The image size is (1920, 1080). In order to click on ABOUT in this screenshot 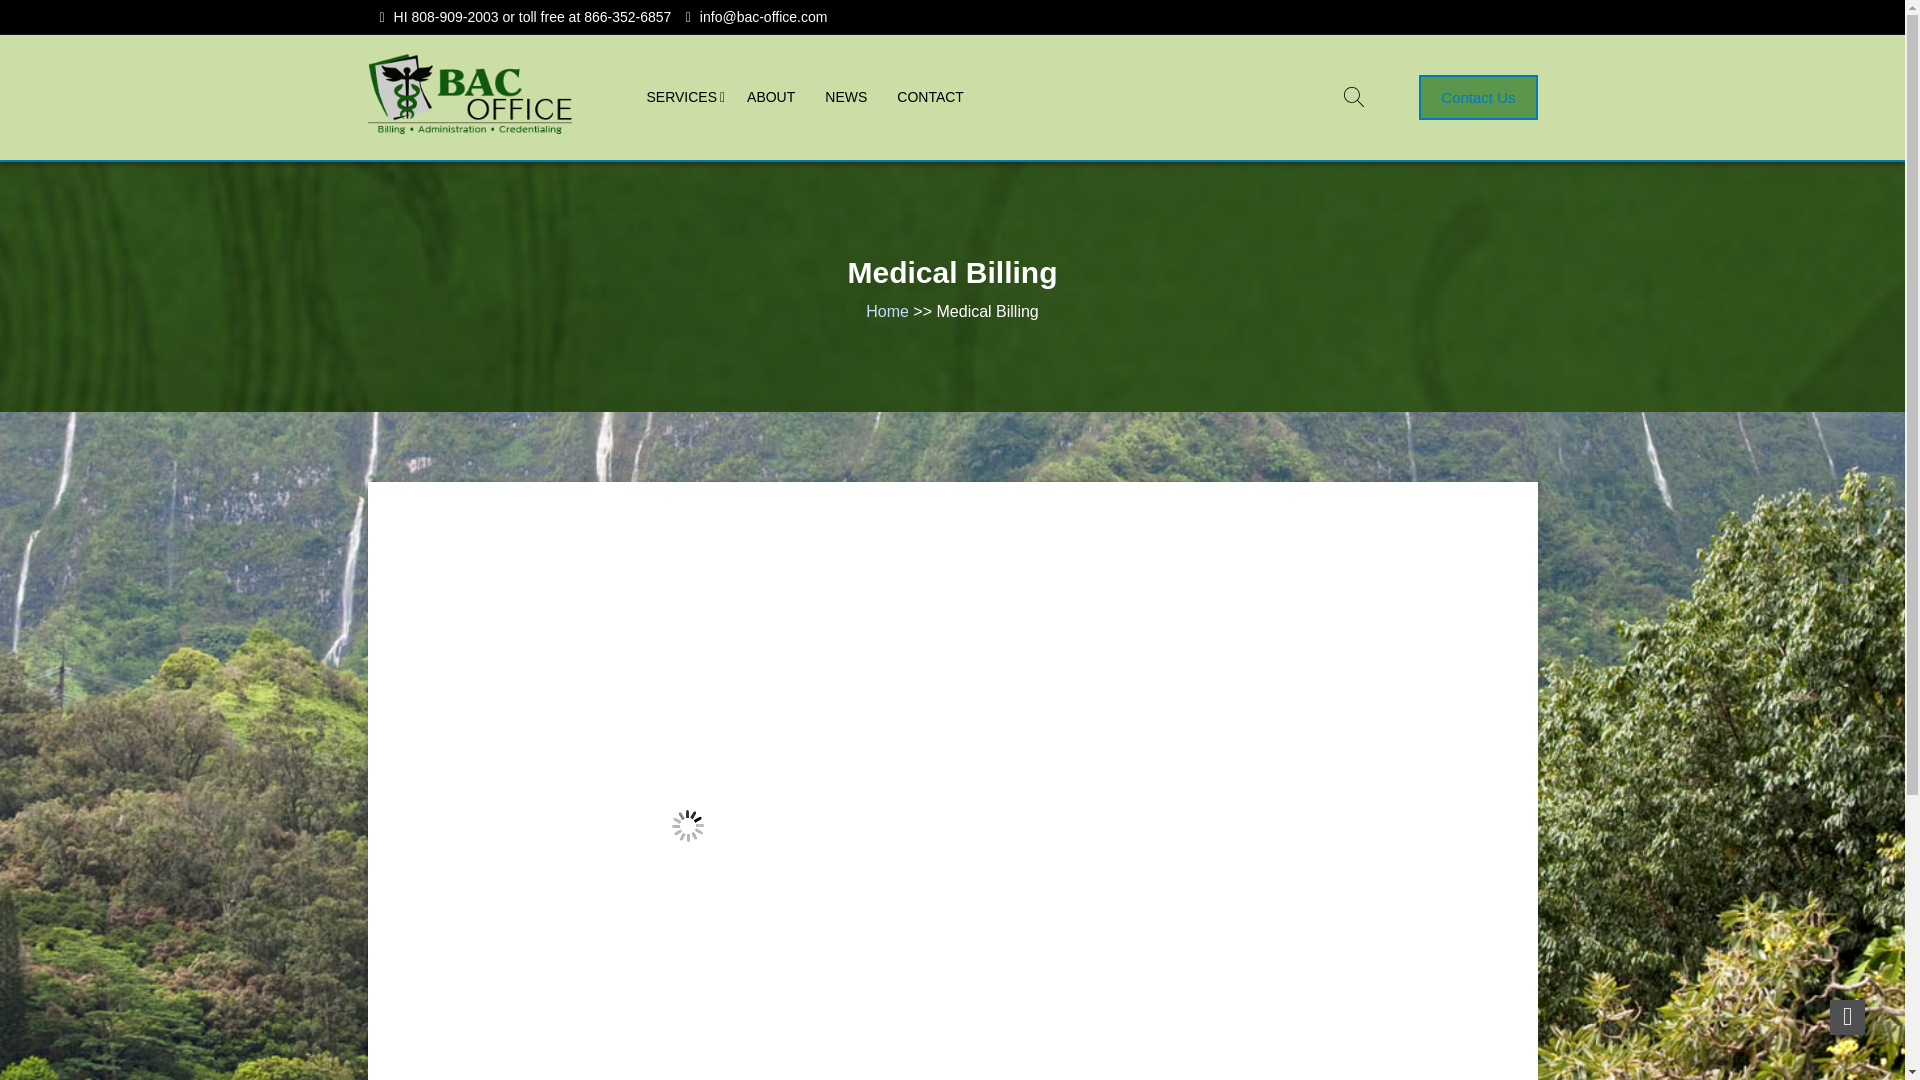, I will do `click(770, 96)`.